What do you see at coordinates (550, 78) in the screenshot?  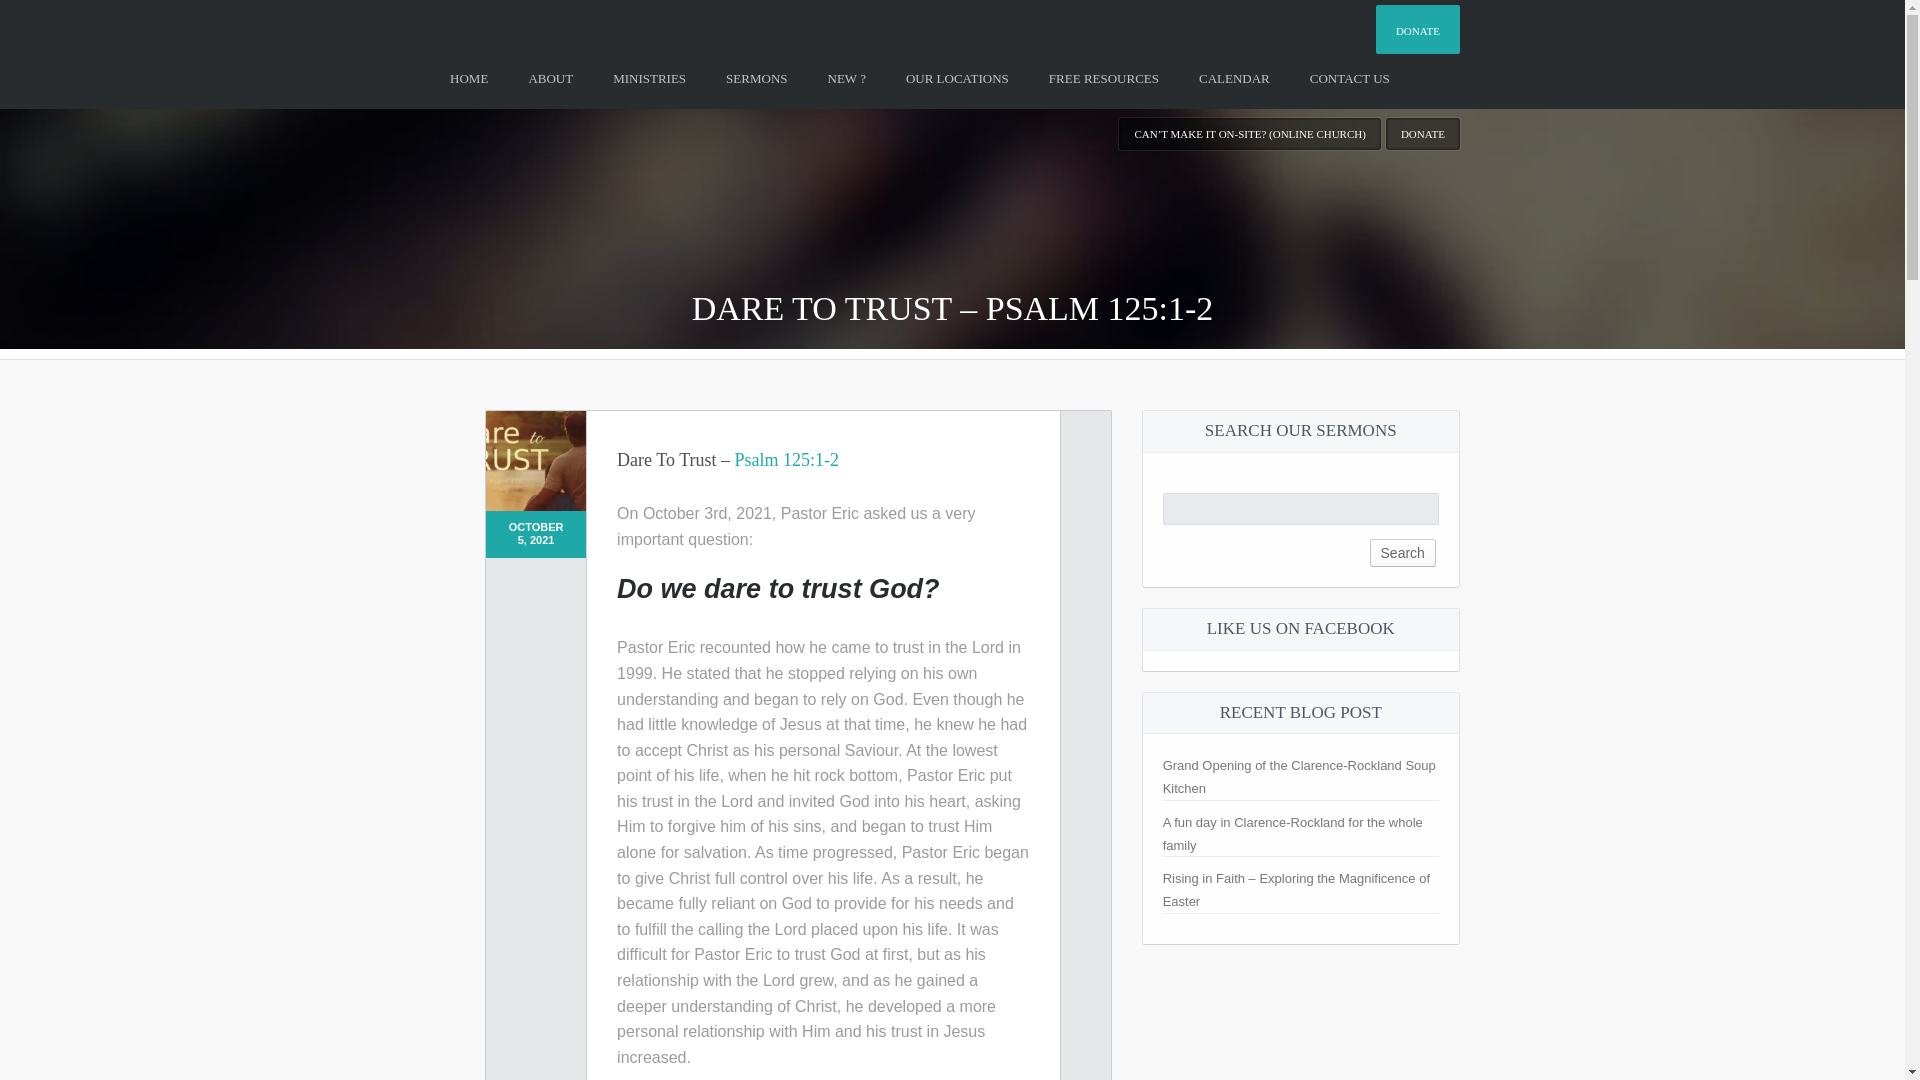 I see `ABOUT` at bounding box center [550, 78].